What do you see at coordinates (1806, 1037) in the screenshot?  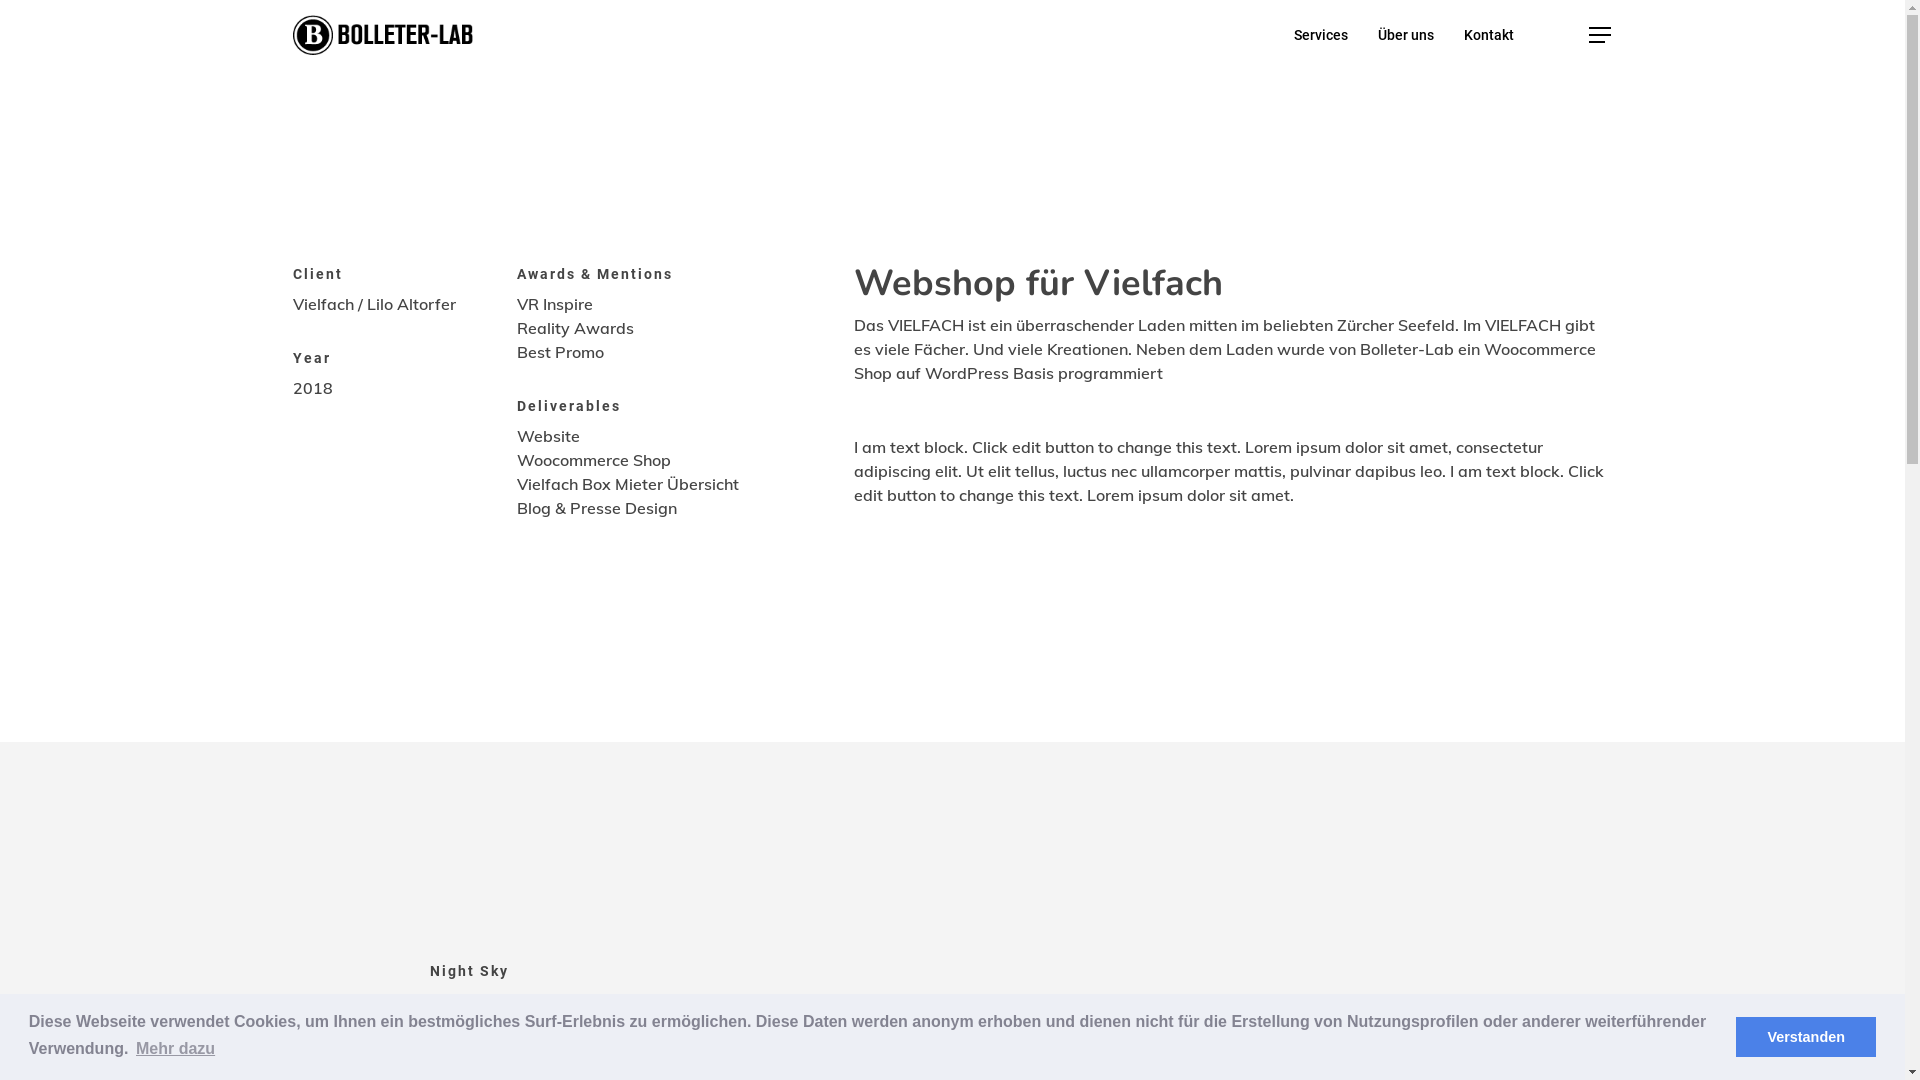 I see `Verstanden` at bounding box center [1806, 1037].